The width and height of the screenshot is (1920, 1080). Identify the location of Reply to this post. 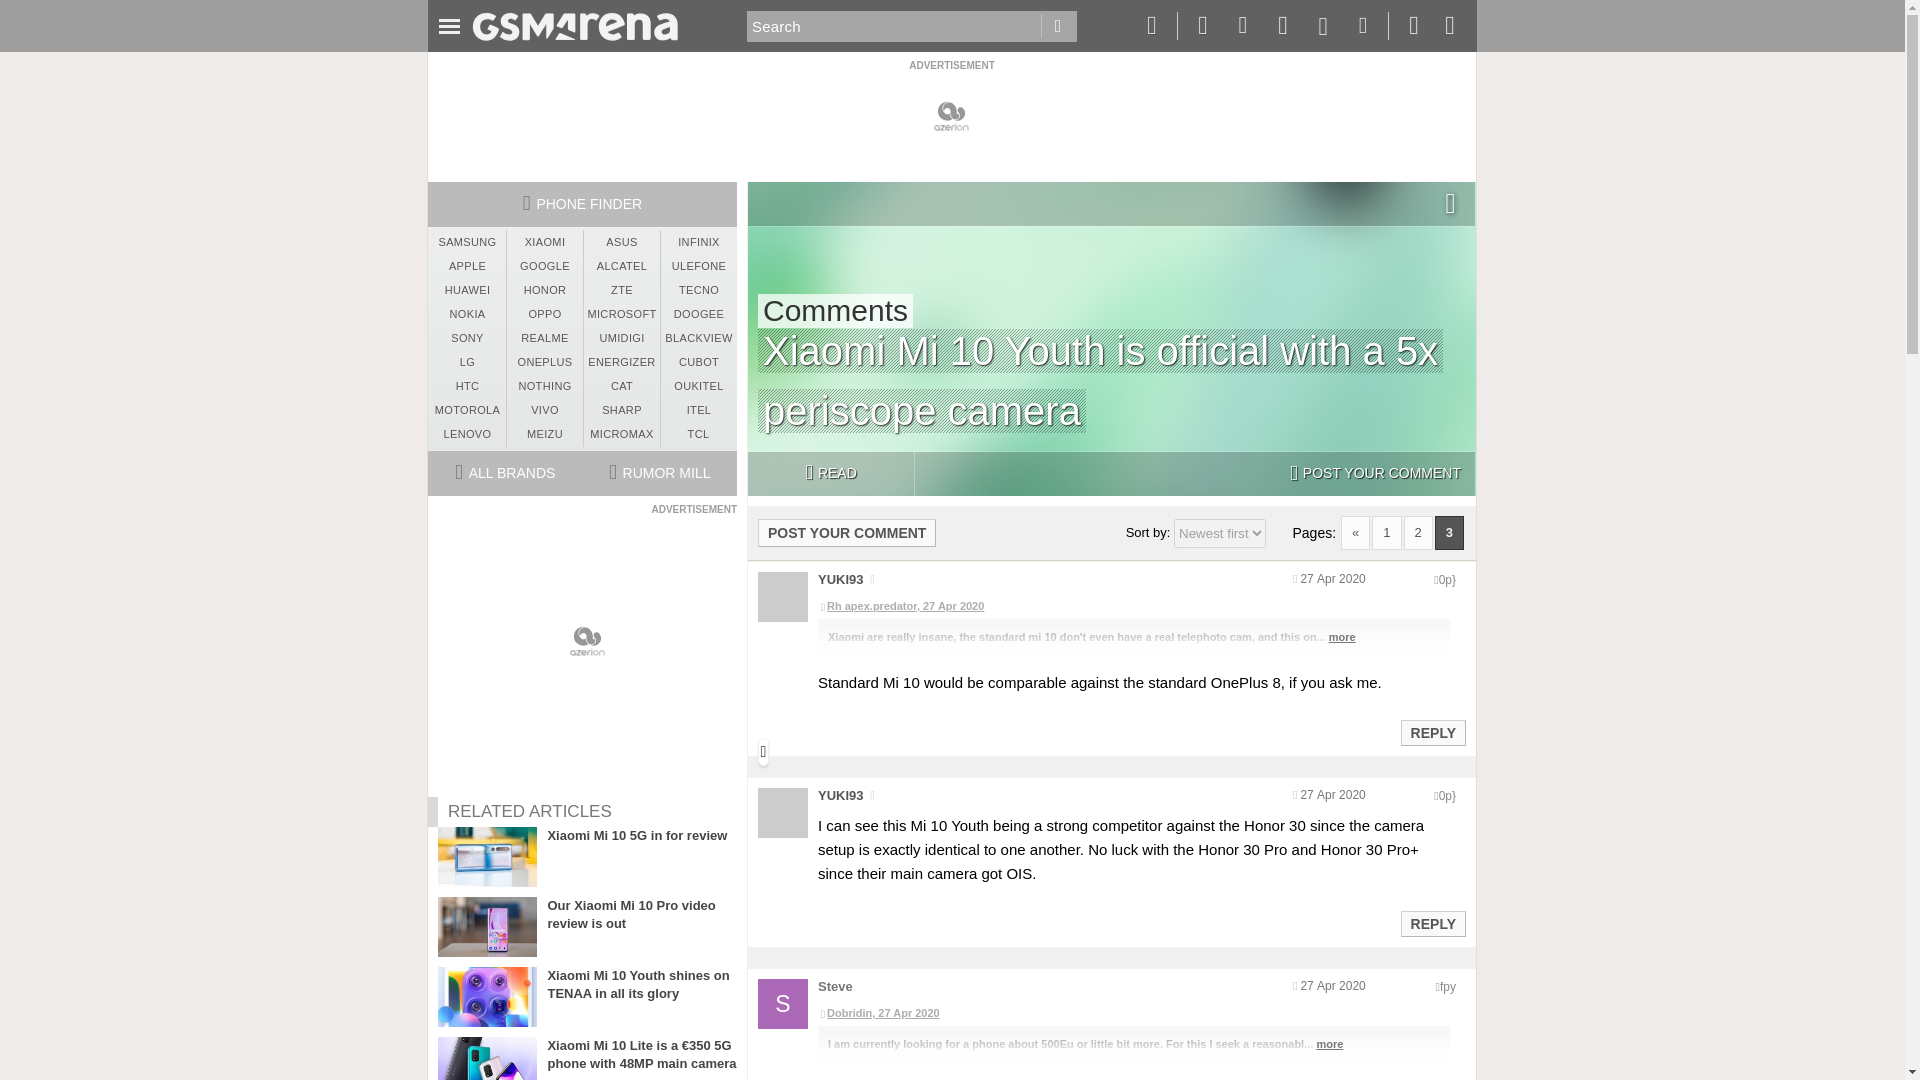
(1432, 732).